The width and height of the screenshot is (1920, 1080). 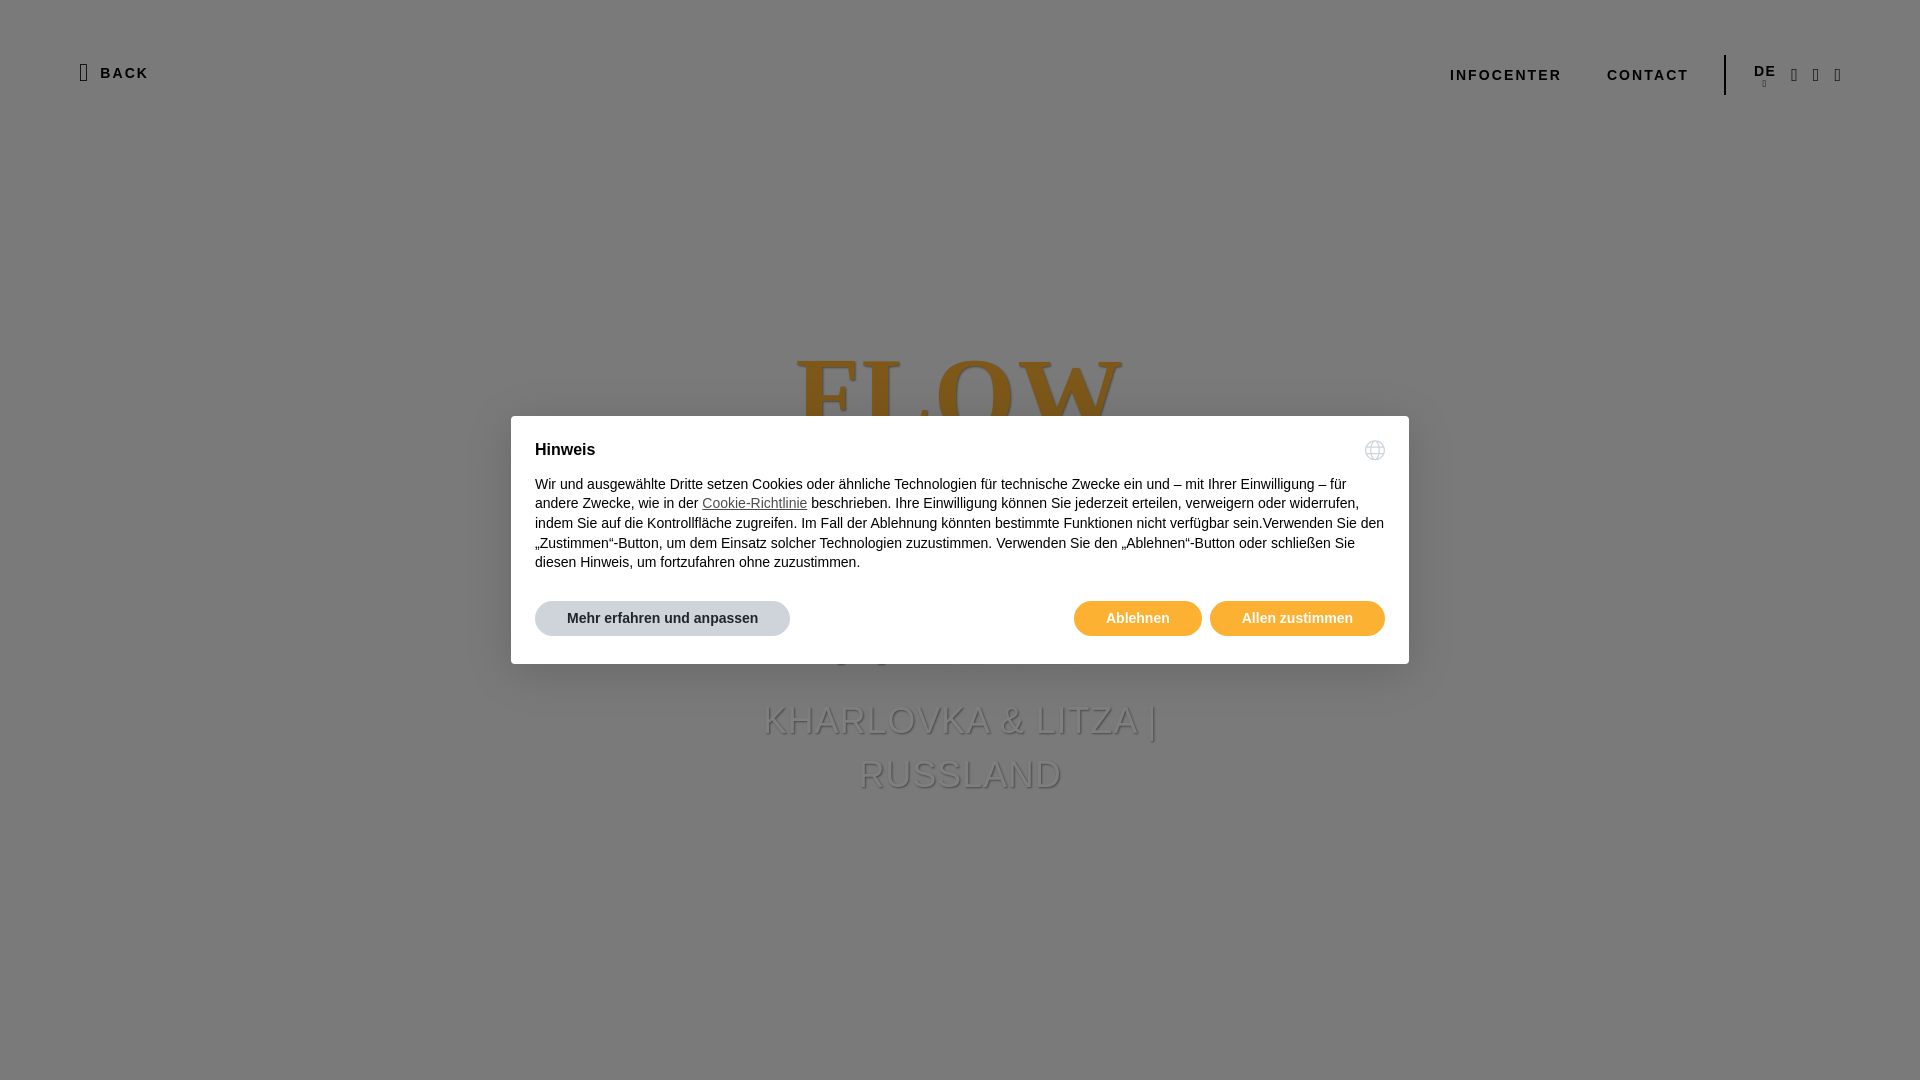 I want to click on DE, so click(x=1765, y=74).